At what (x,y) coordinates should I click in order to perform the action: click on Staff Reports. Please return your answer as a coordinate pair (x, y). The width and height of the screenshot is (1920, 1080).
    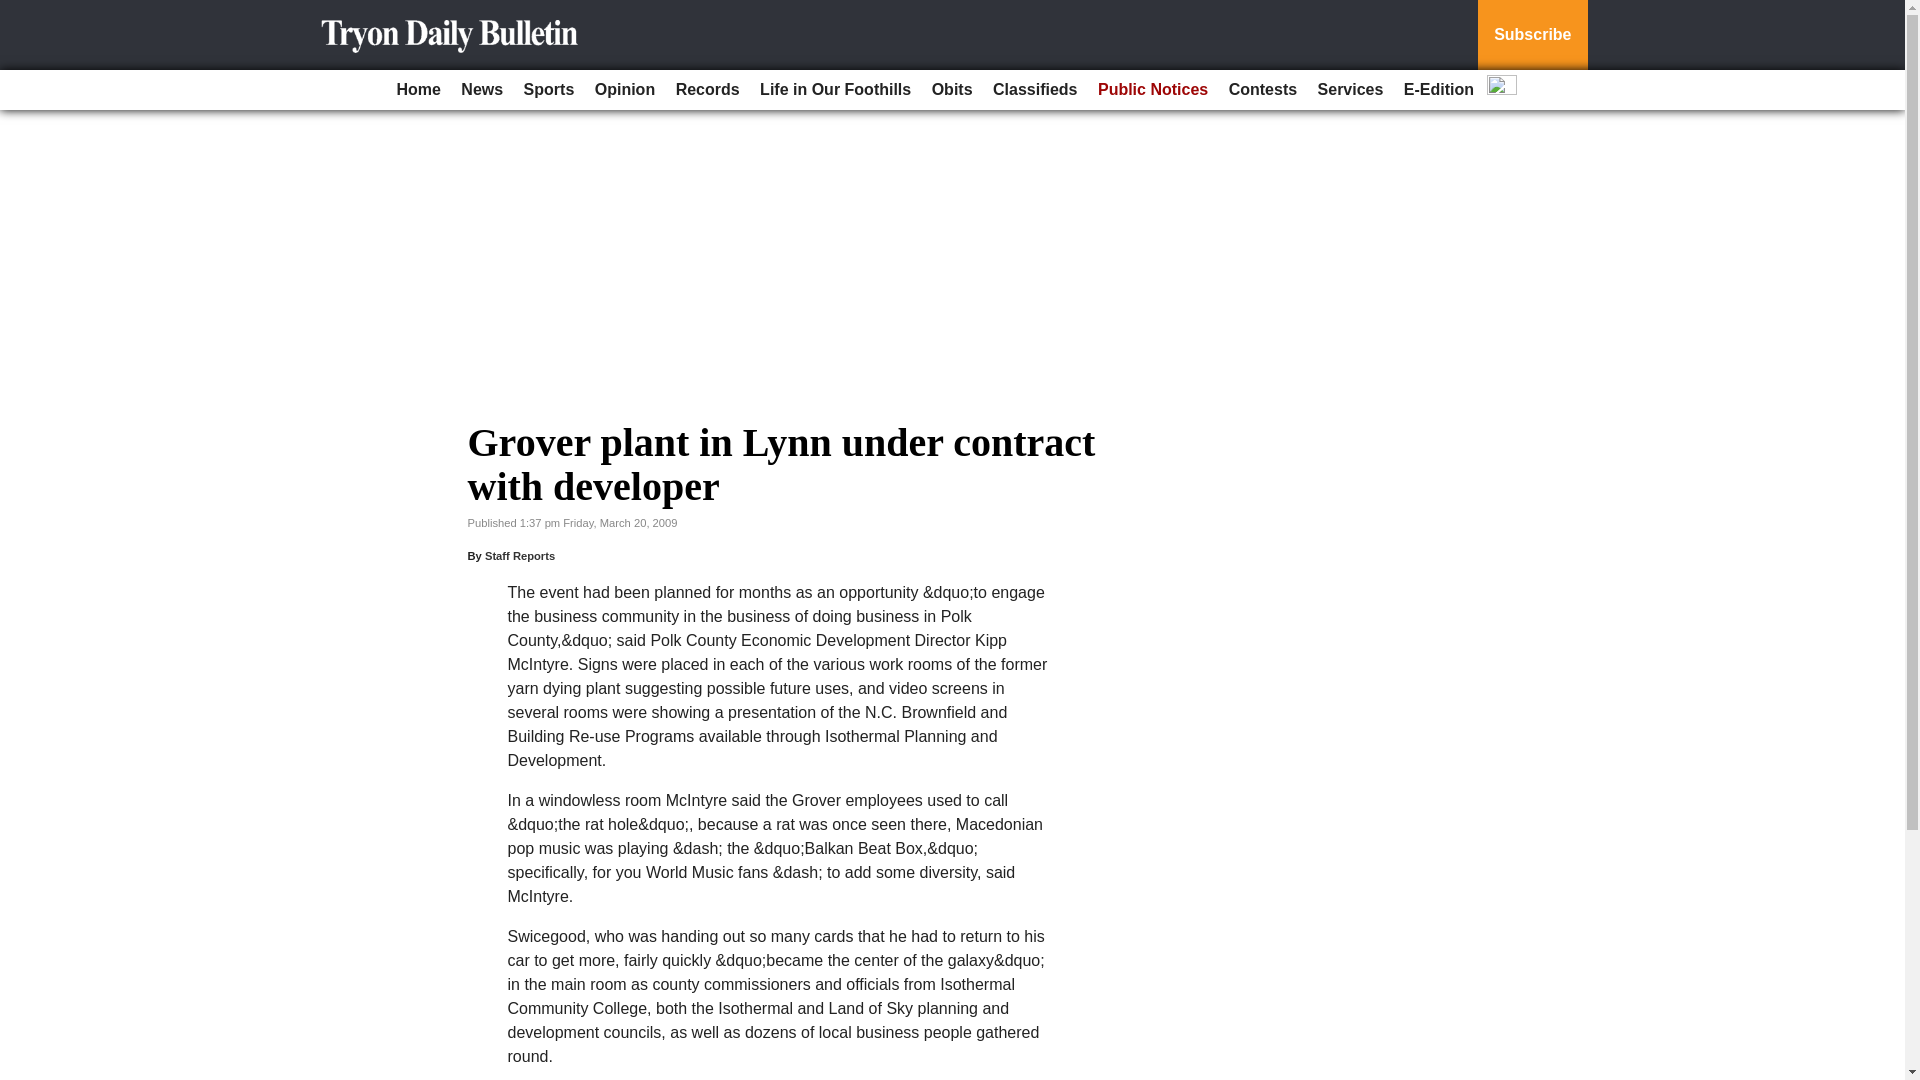
    Looking at the image, I should click on (520, 555).